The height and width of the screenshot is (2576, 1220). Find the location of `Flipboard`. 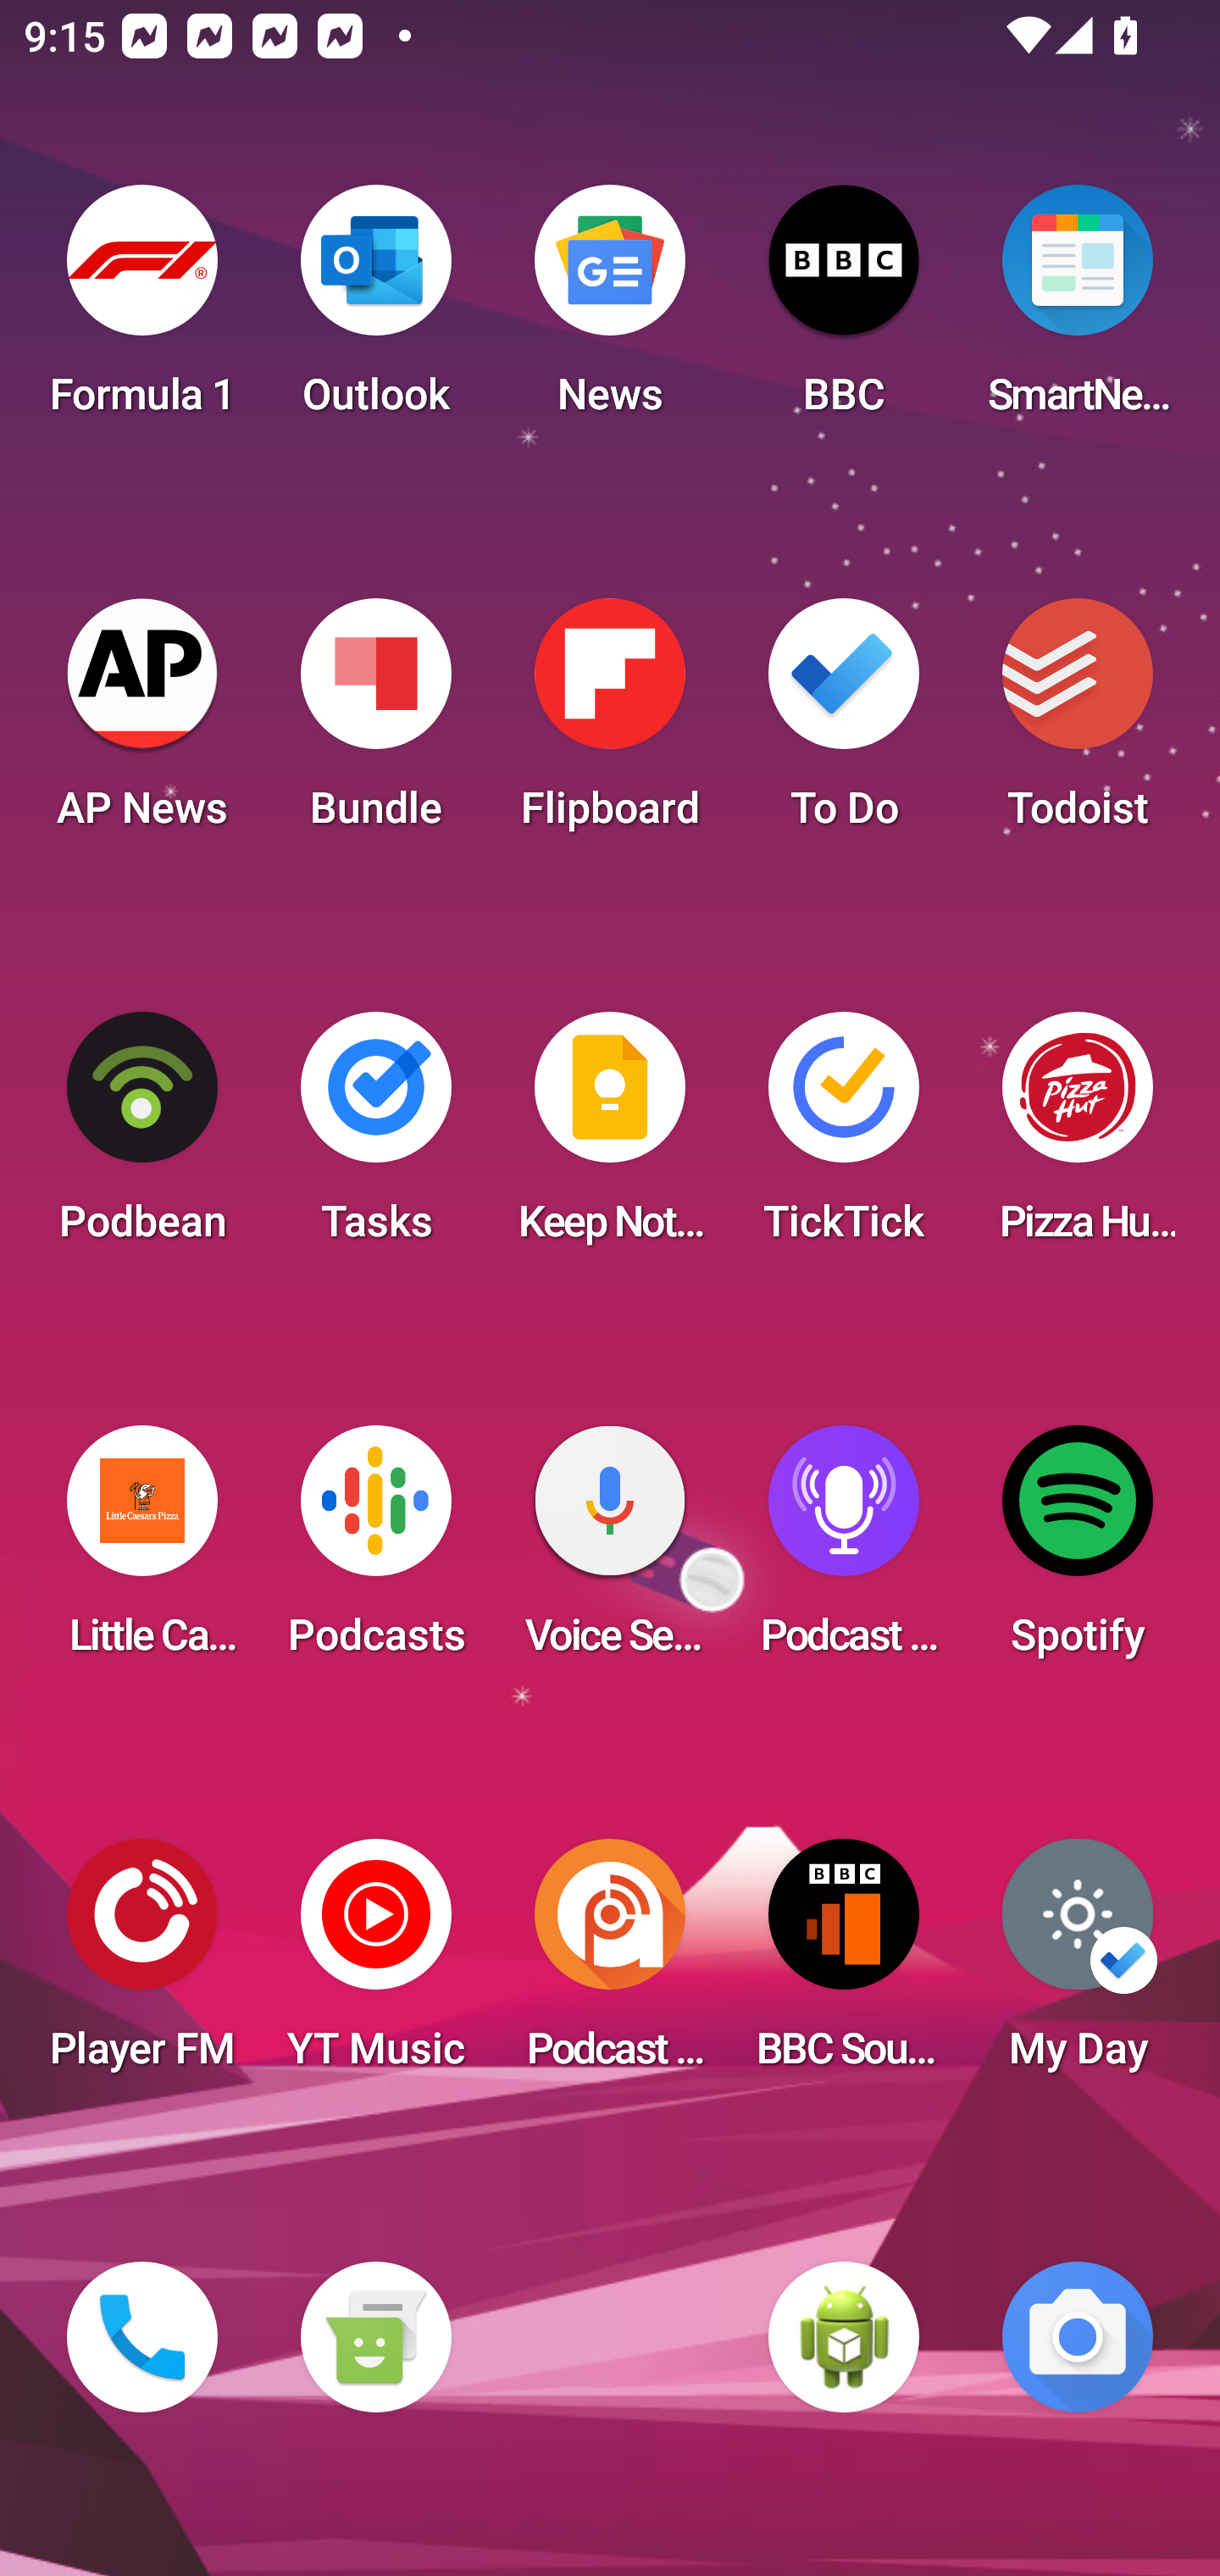

Flipboard is located at coordinates (610, 724).